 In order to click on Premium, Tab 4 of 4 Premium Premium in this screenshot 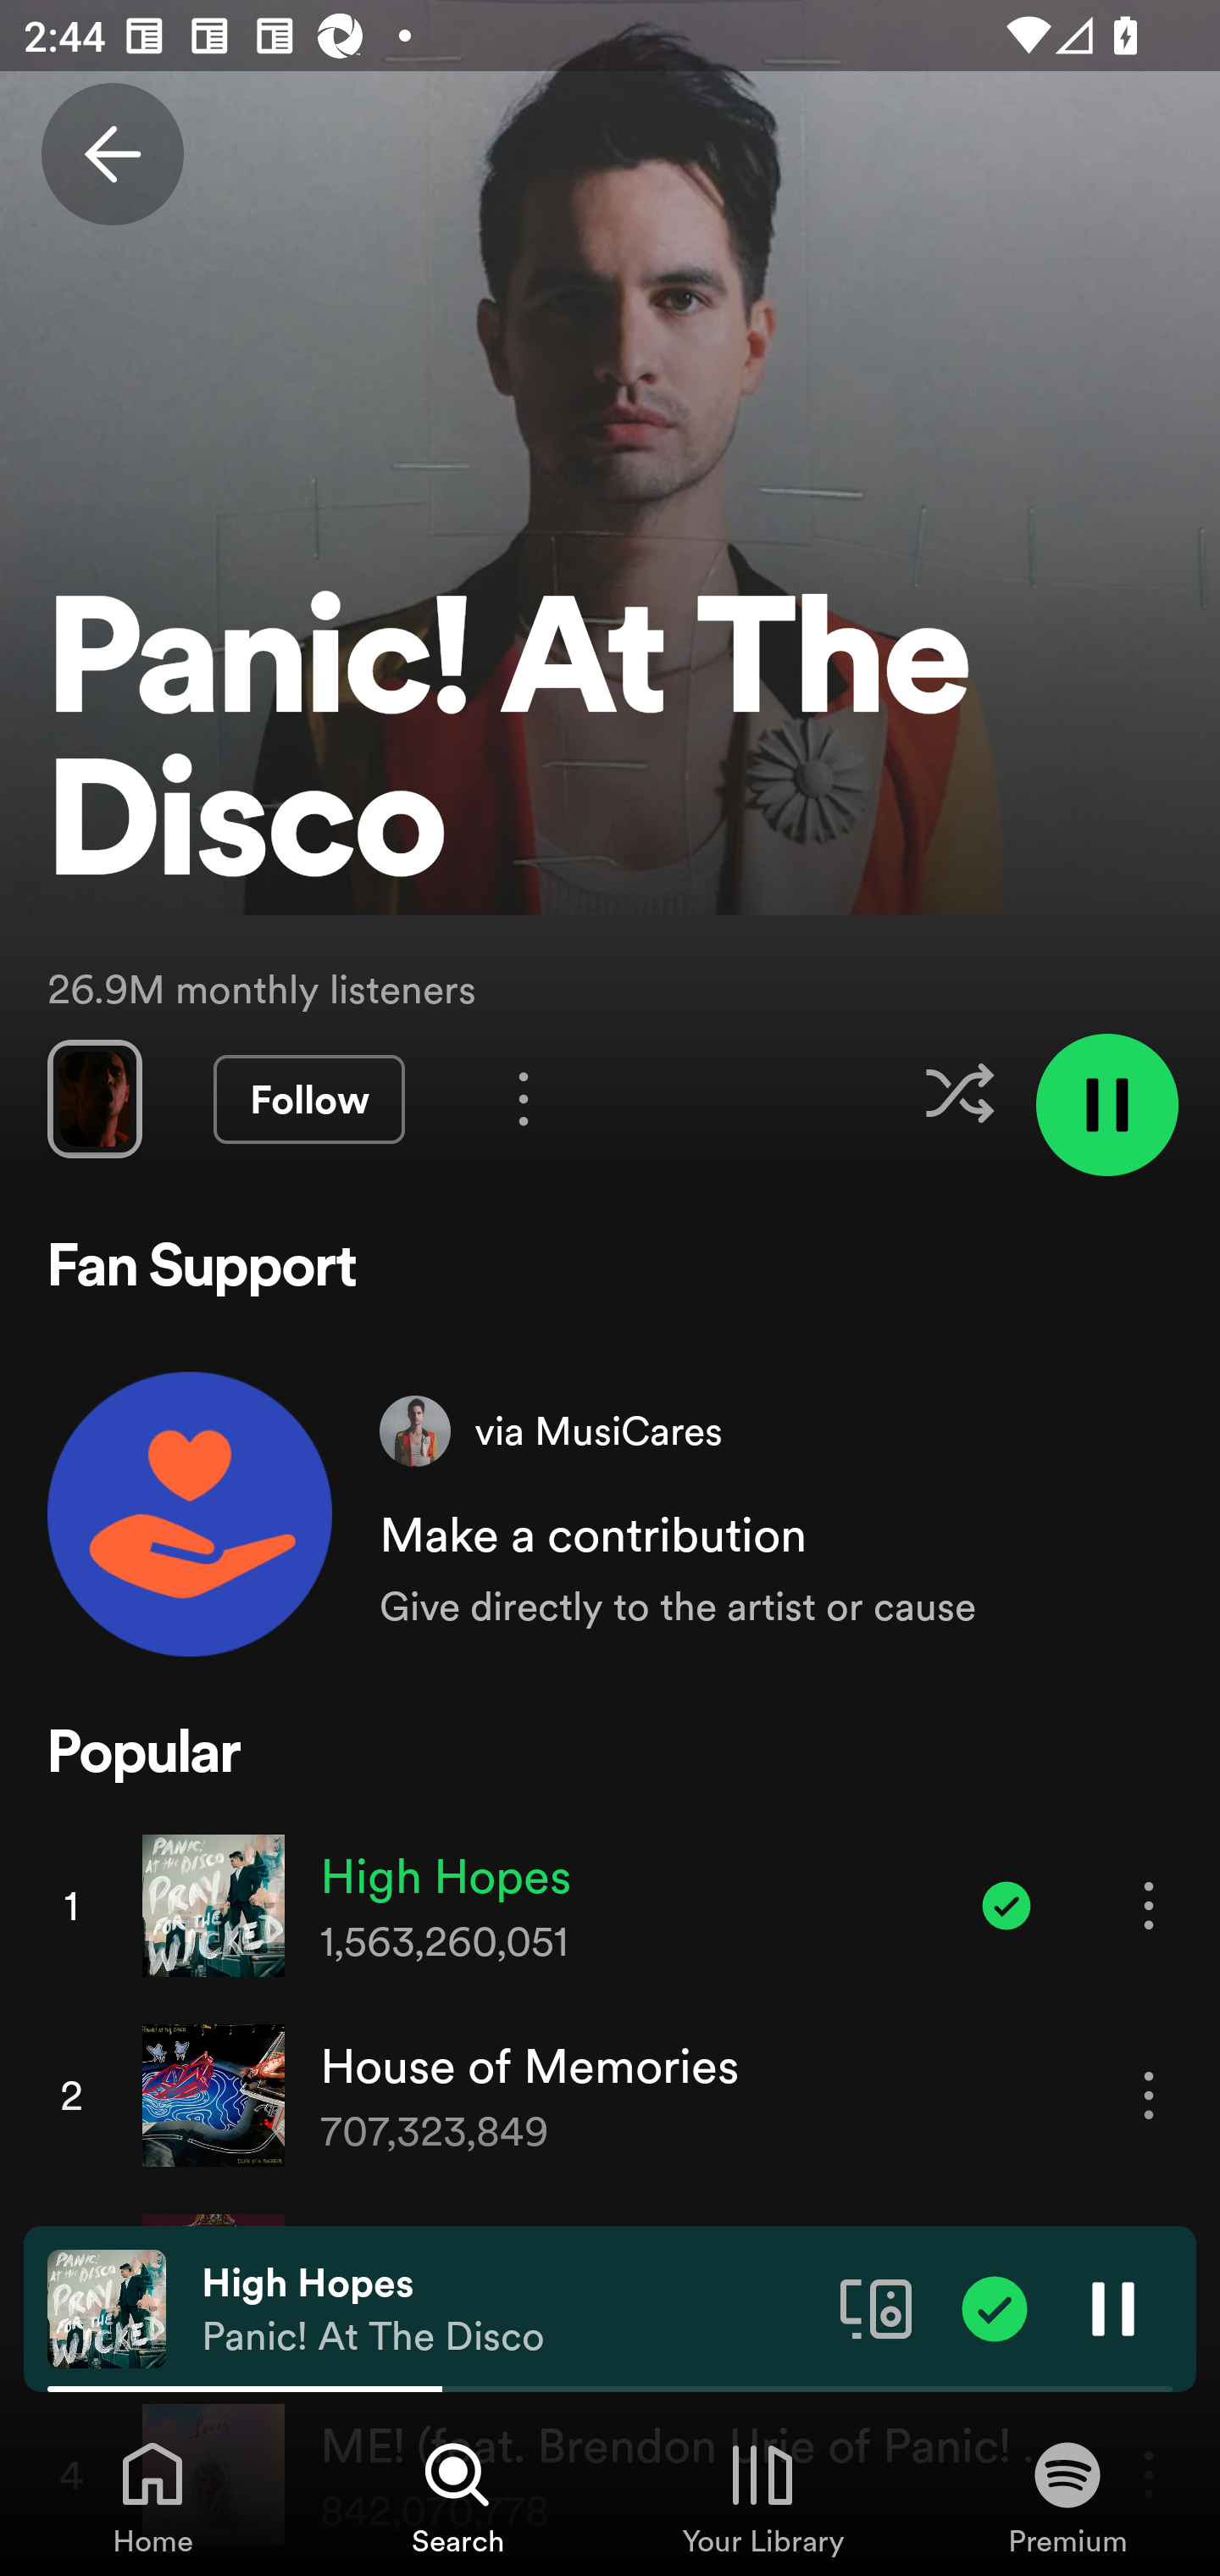, I will do `click(1067, 2496)`.